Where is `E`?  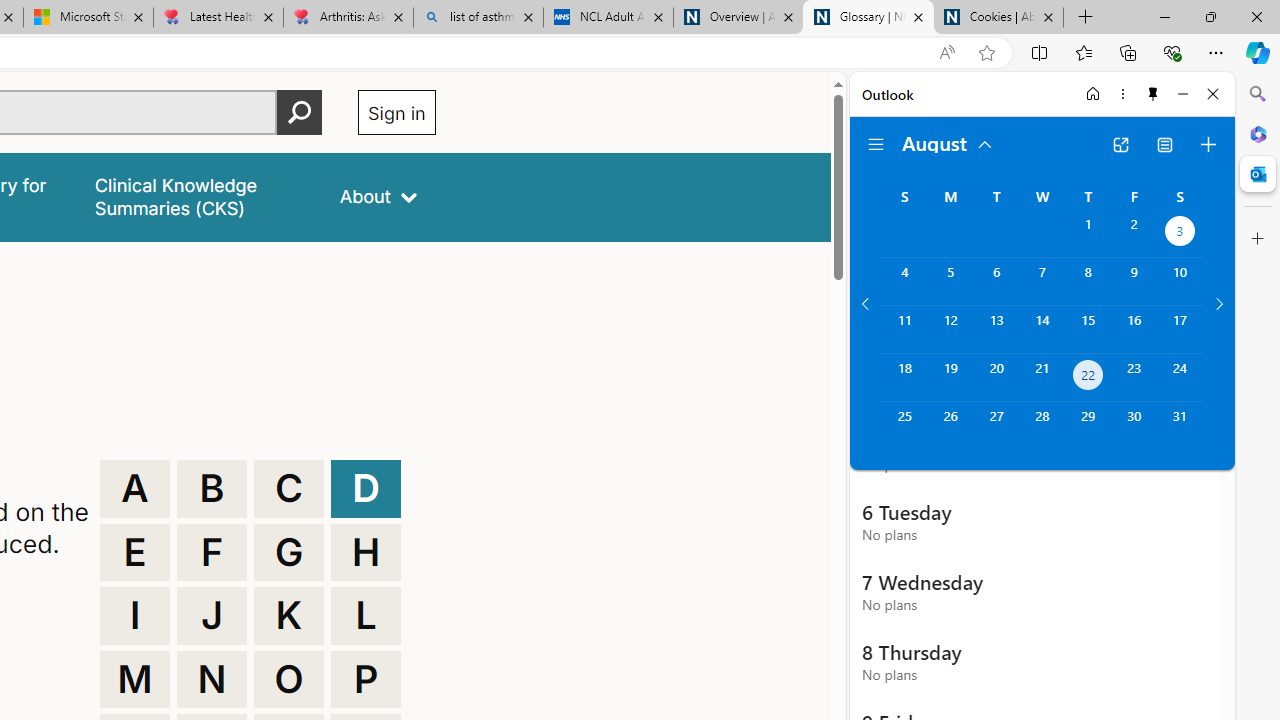
E is located at coordinates (134, 552).